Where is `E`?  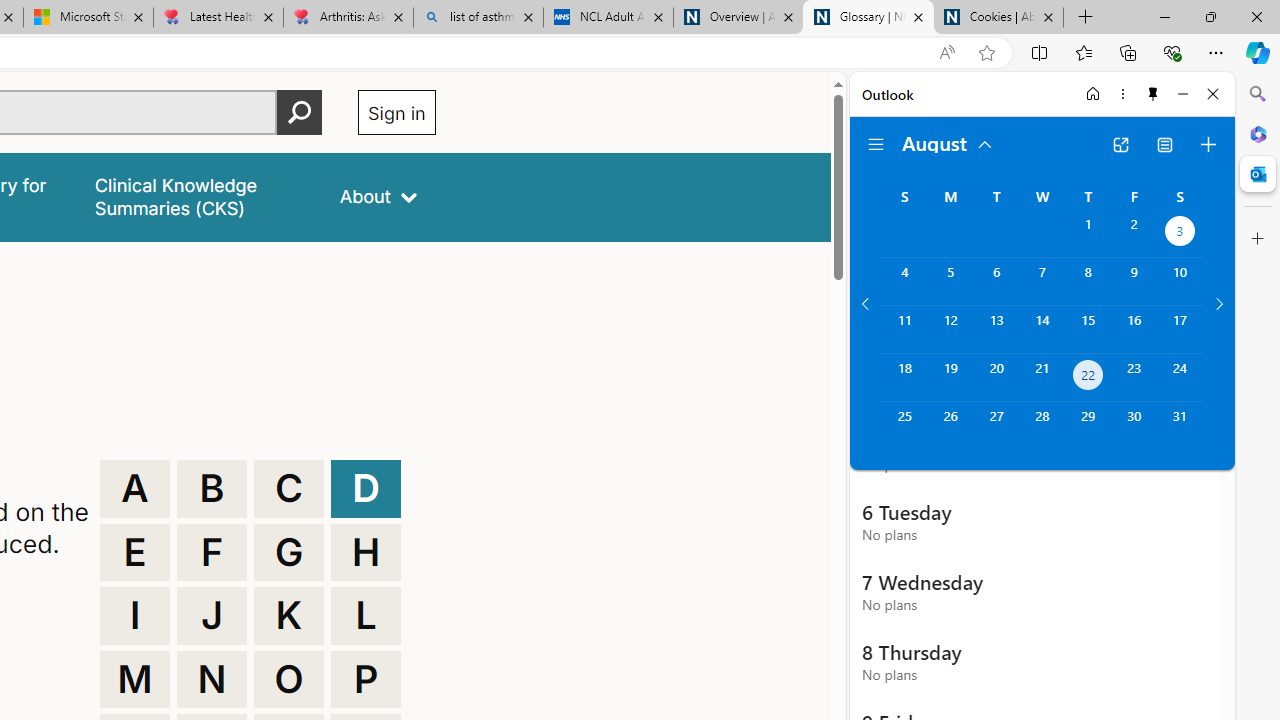
E is located at coordinates (134, 552).